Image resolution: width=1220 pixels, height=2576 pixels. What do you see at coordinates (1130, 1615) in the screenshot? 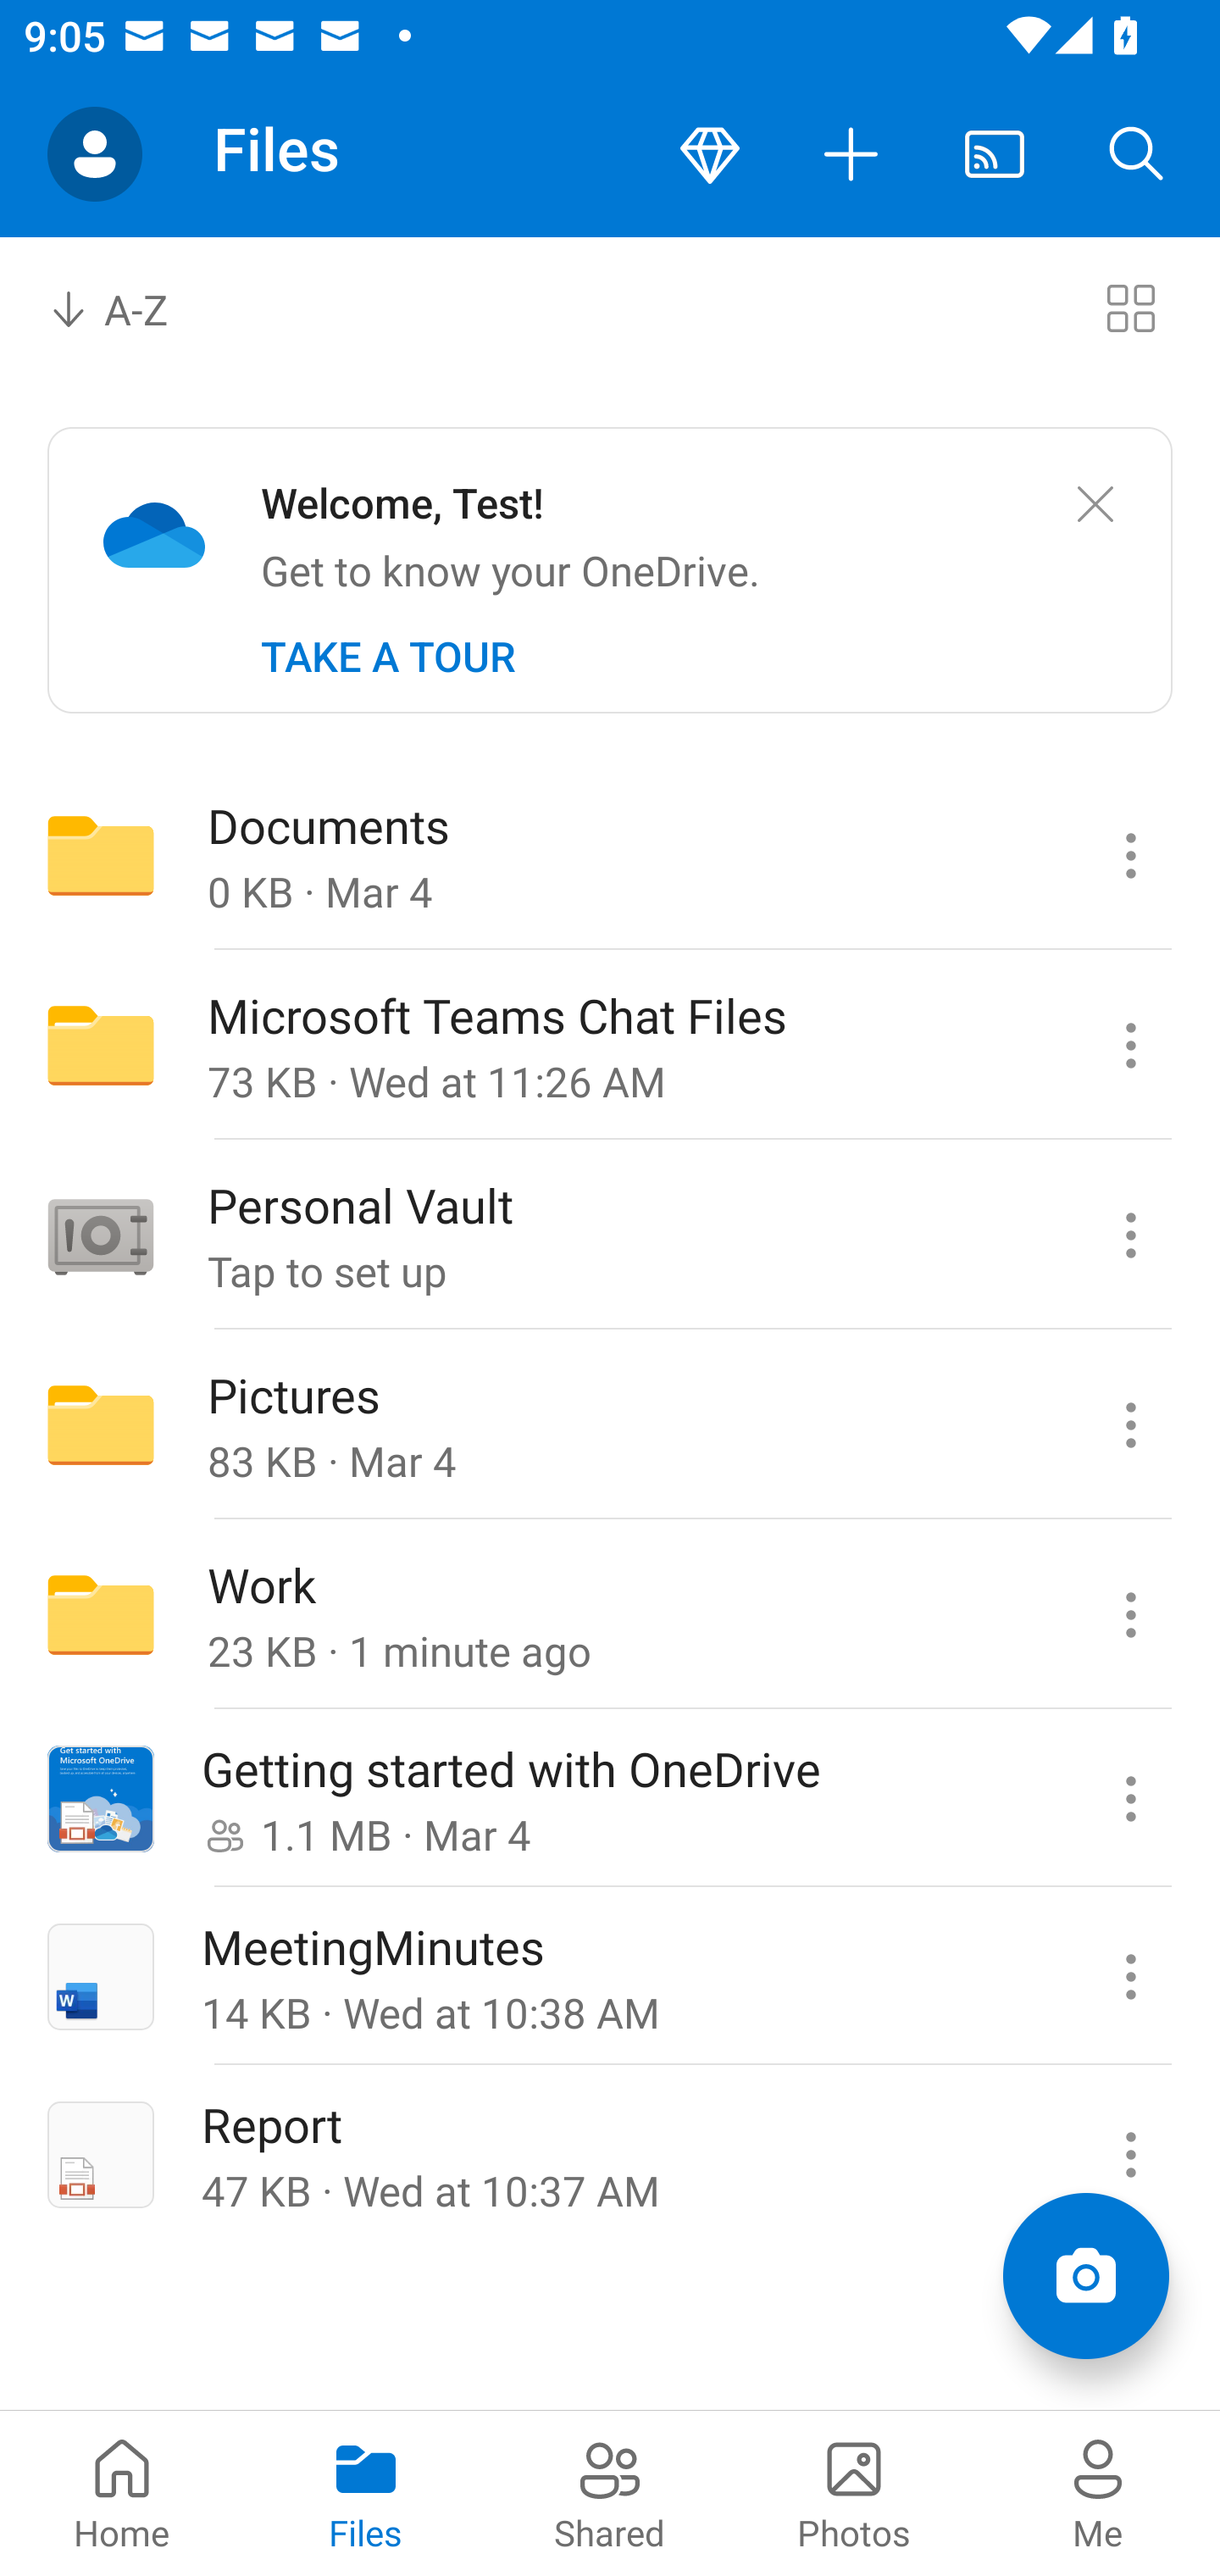
I see `Work commands` at bounding box center [1130, 1615].